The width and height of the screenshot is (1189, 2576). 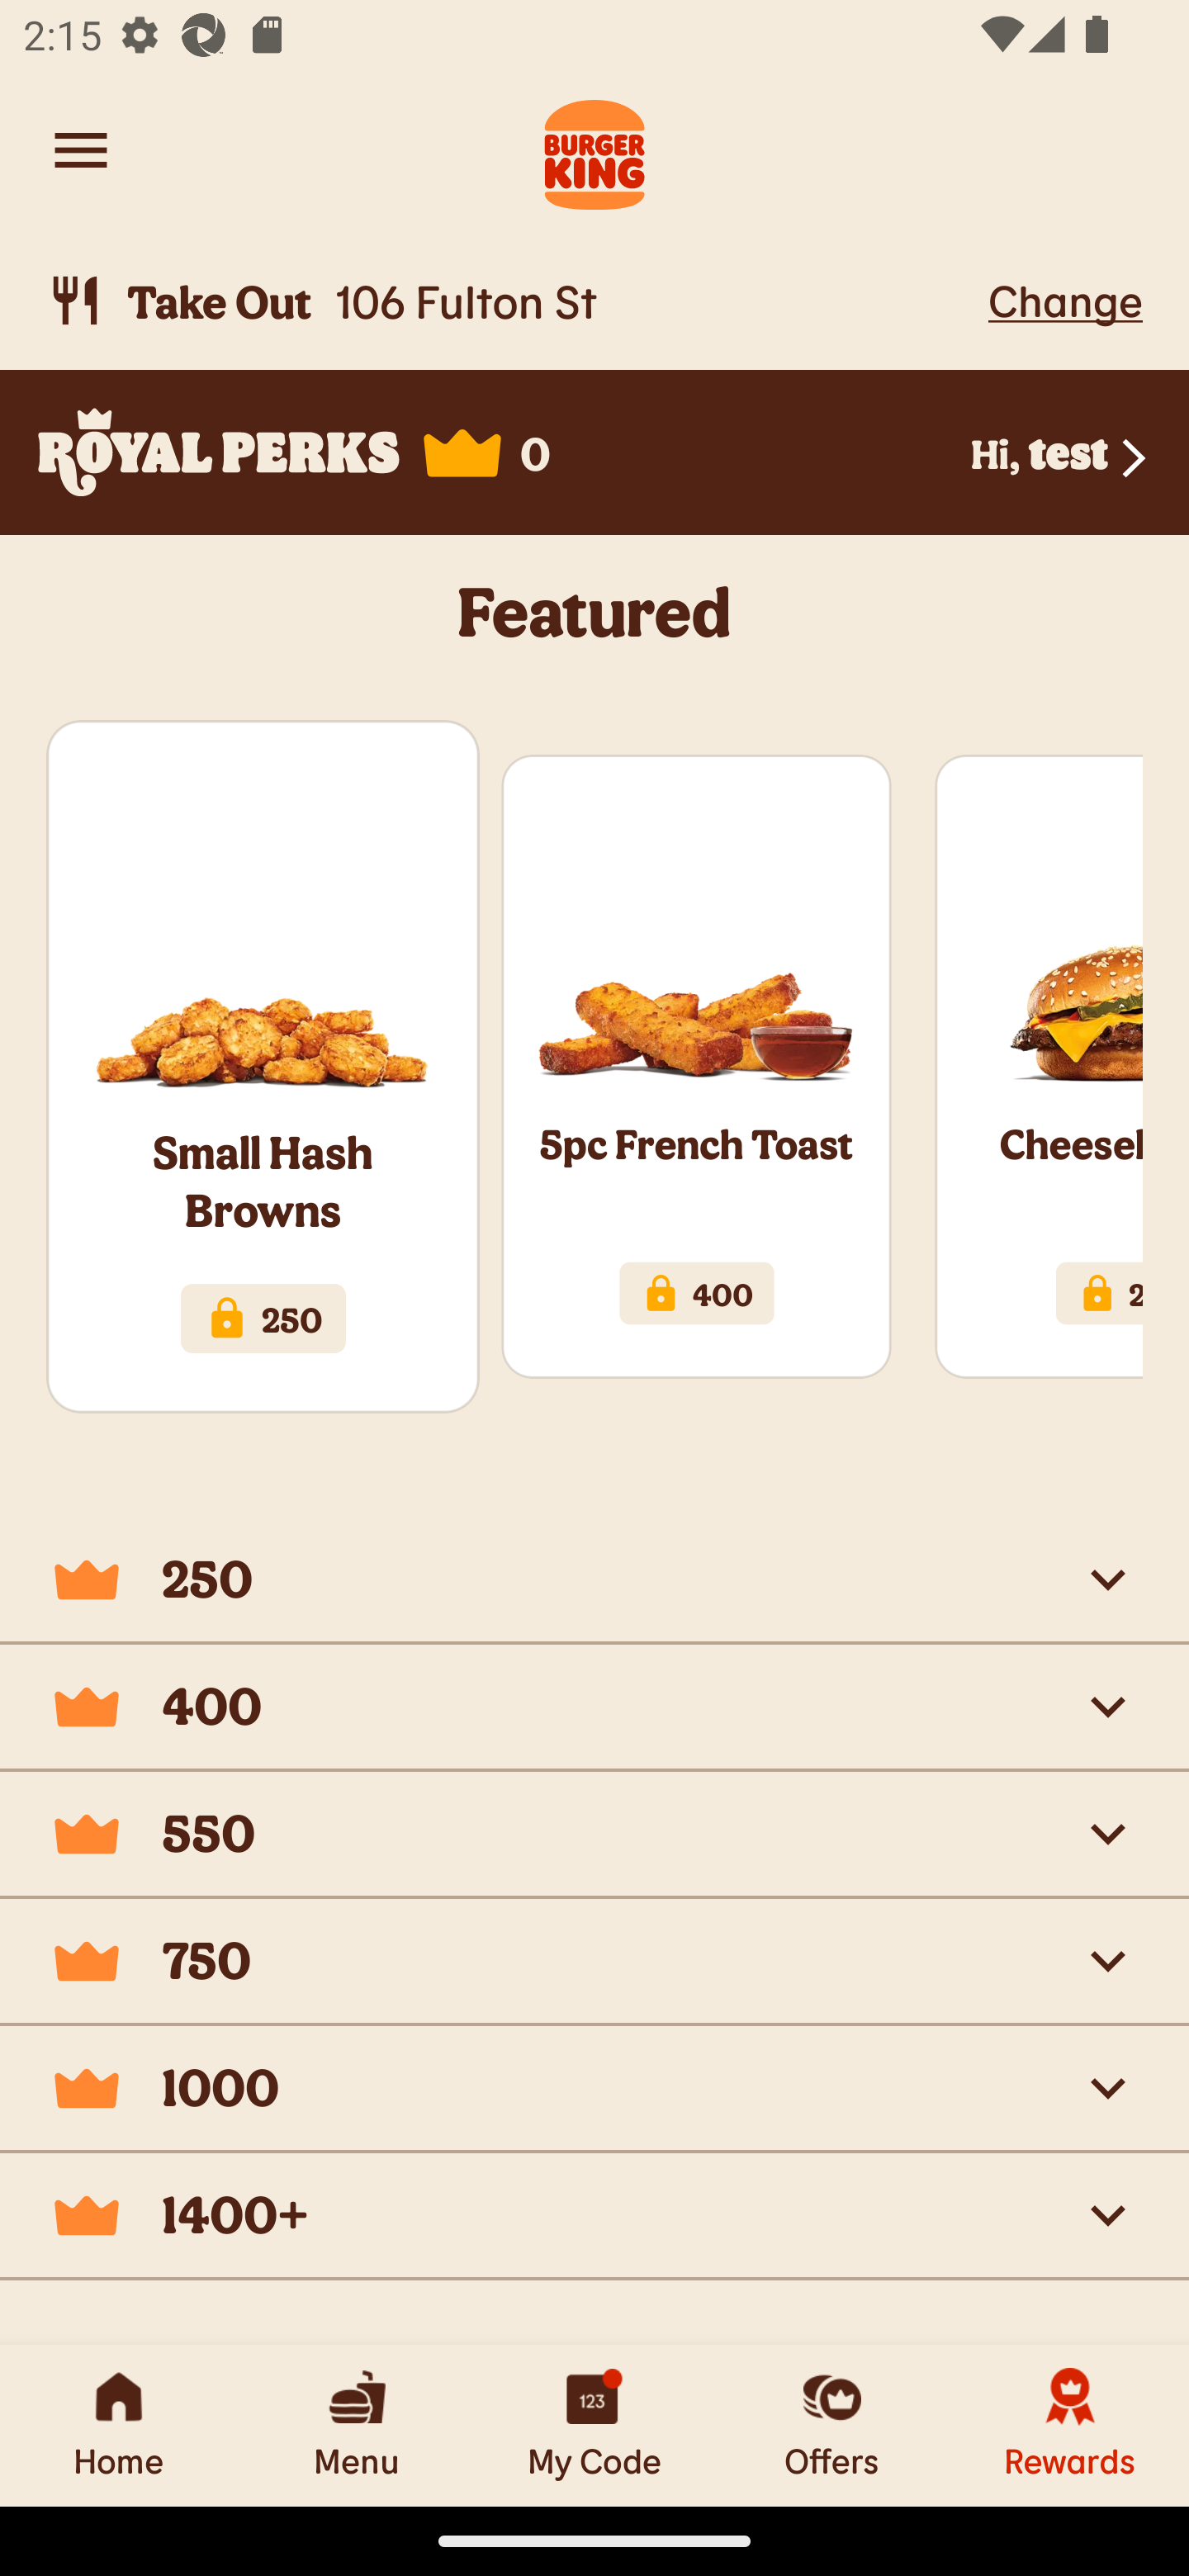 What do you see at coordinates (81, 150) in the screenshot?
I see `Navigate to account menu ` at bounding box center [81, 150].